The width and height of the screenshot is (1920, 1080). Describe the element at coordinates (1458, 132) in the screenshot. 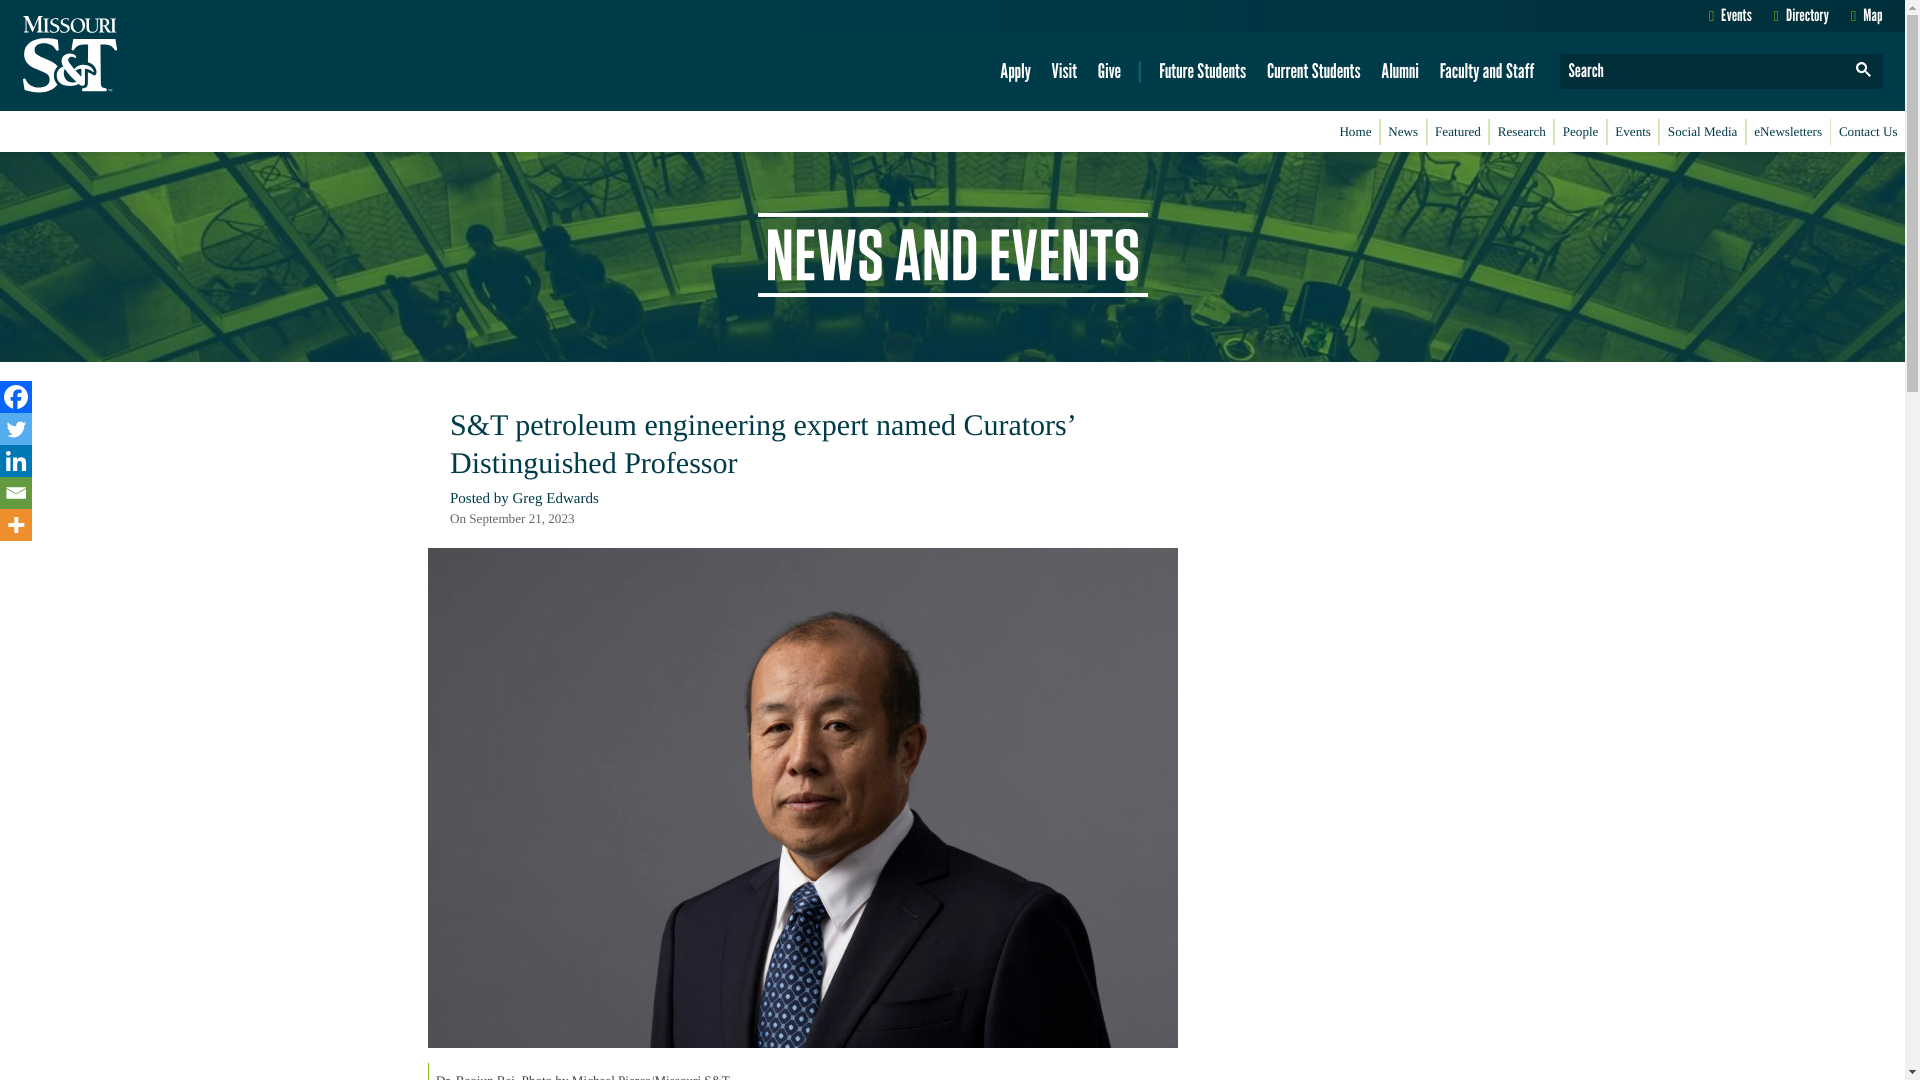

I see `Featured` at that location.